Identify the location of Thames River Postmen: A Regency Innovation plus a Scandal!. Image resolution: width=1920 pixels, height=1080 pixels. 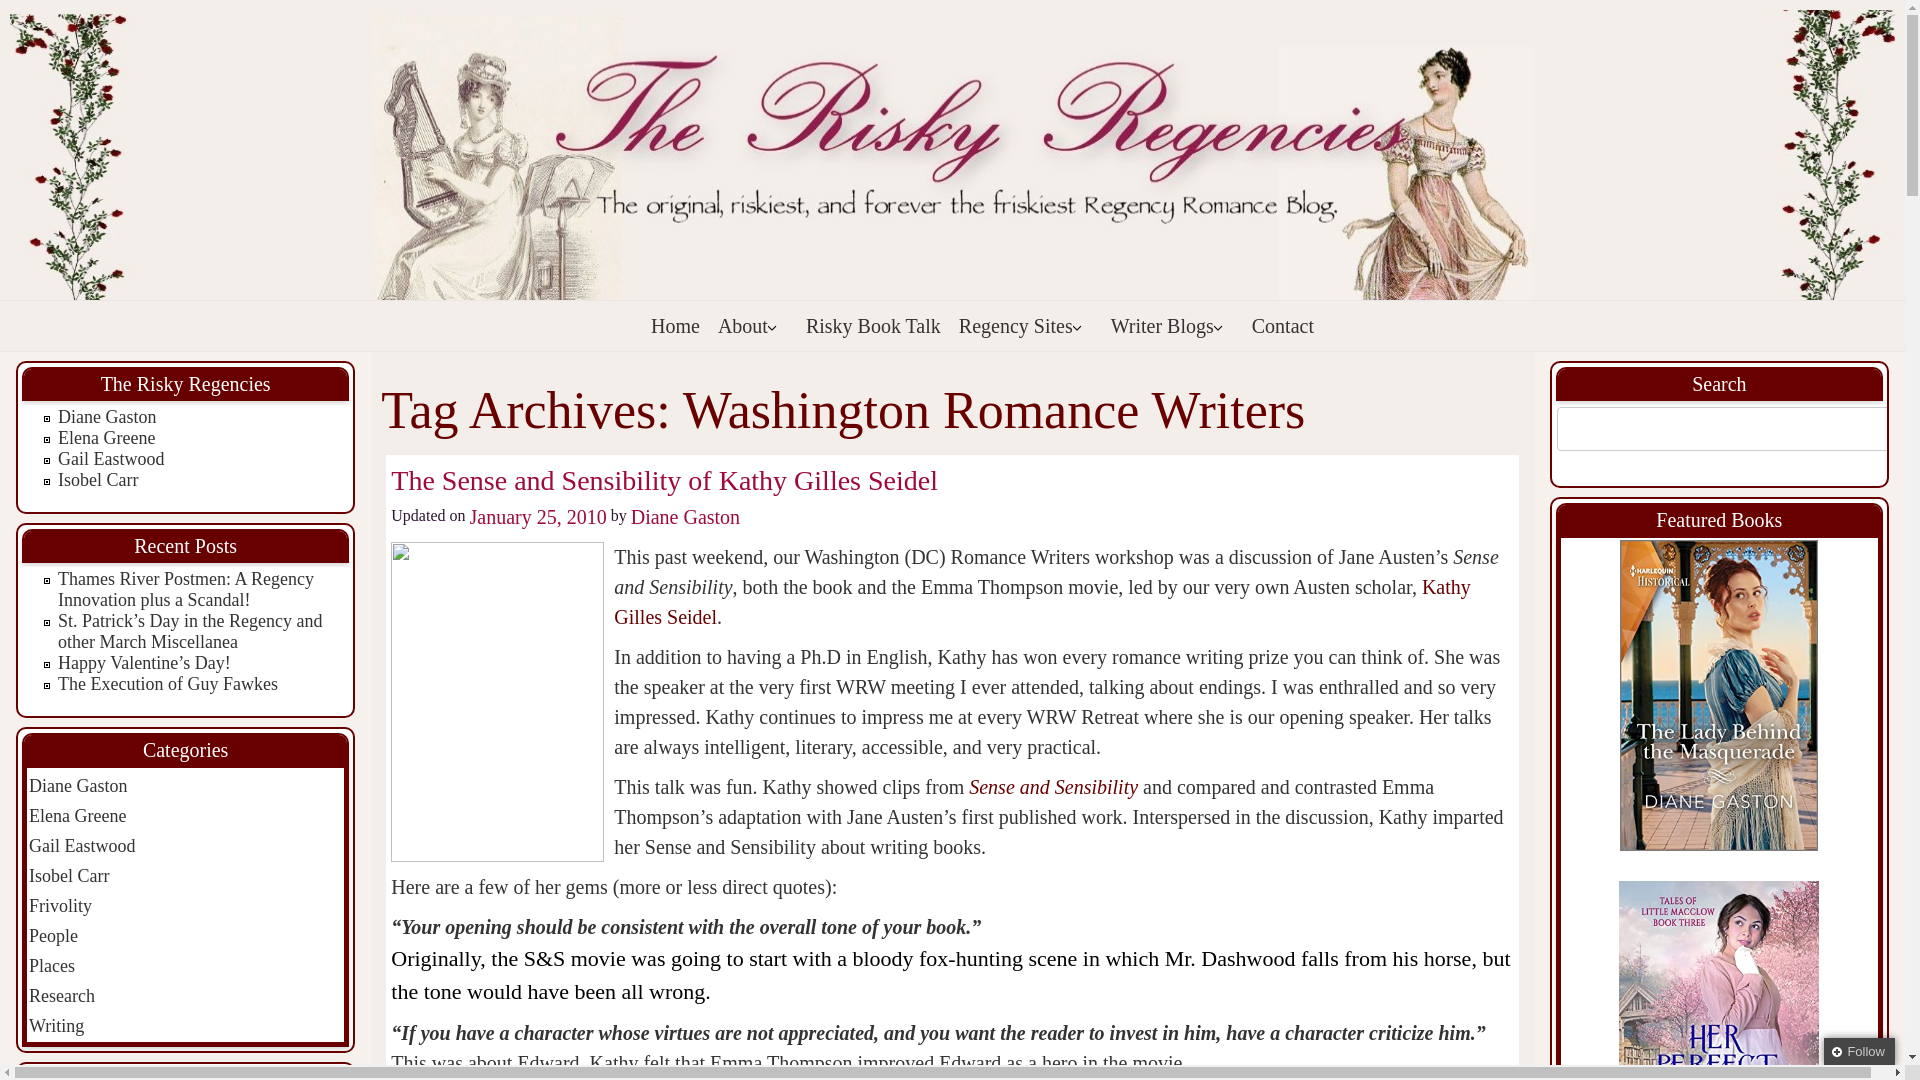
(186, 590).